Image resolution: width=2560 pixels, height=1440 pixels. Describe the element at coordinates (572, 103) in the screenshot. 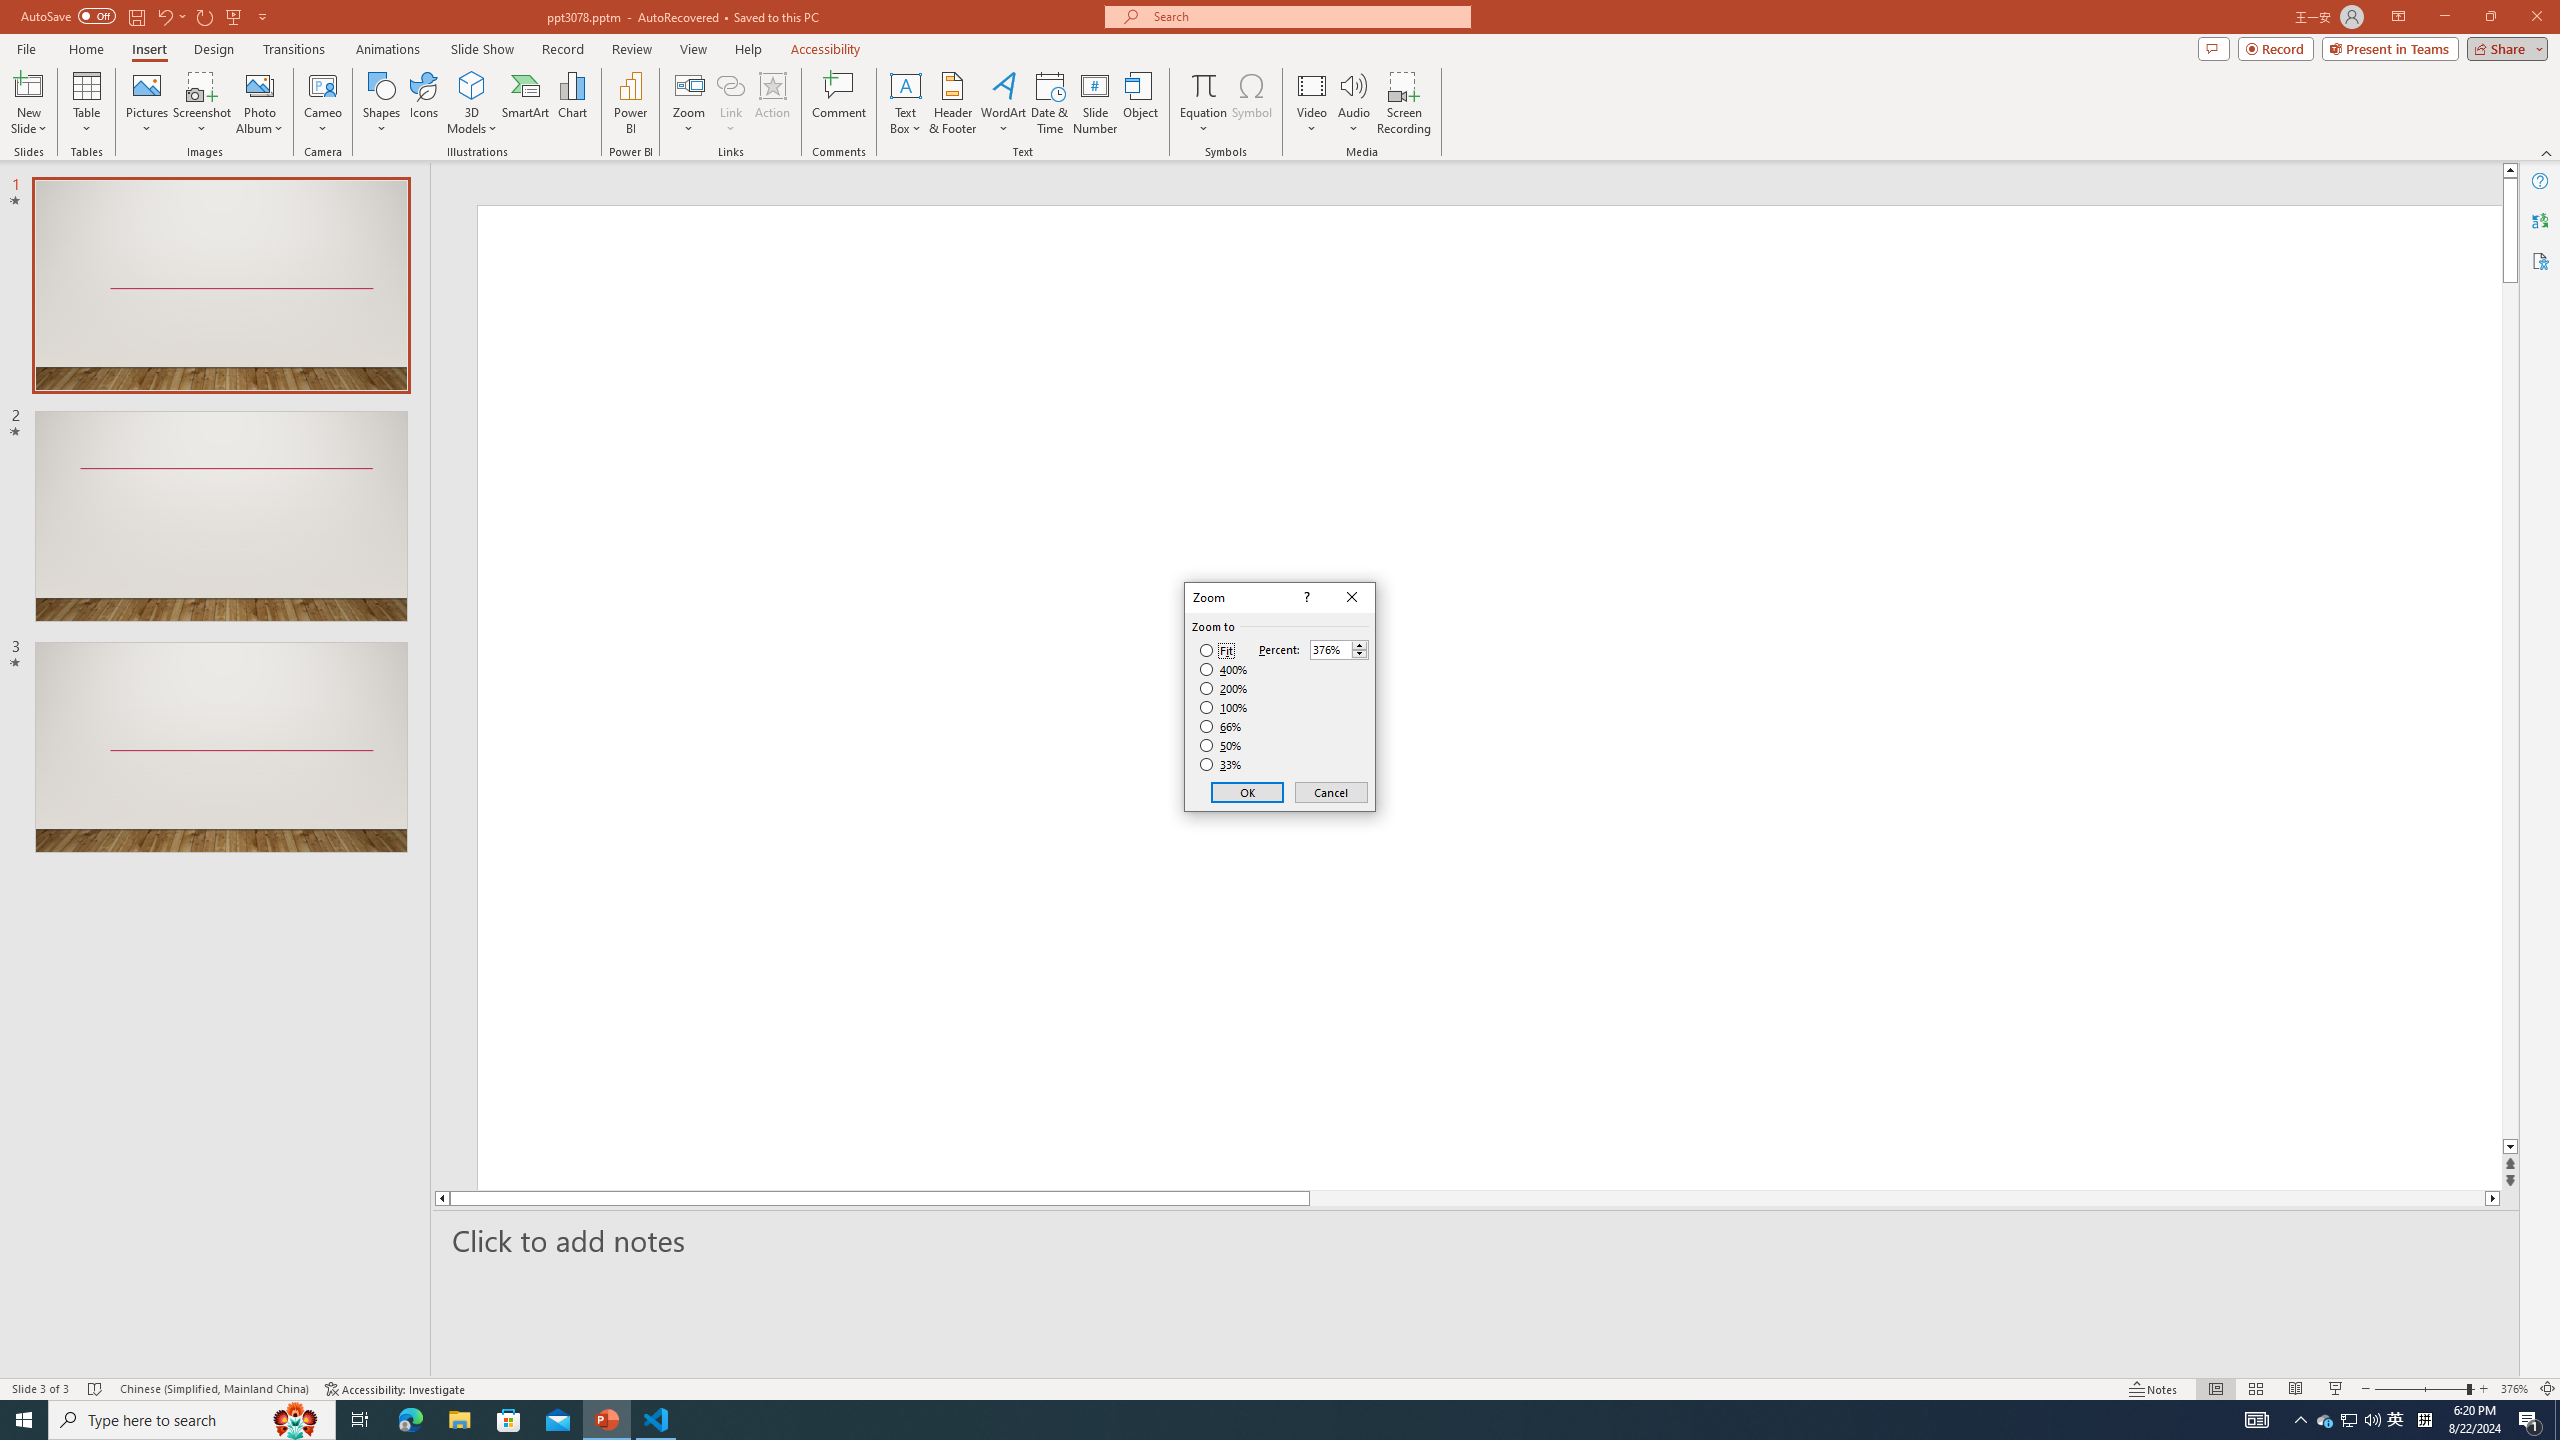

I see `Chart...` at that location.